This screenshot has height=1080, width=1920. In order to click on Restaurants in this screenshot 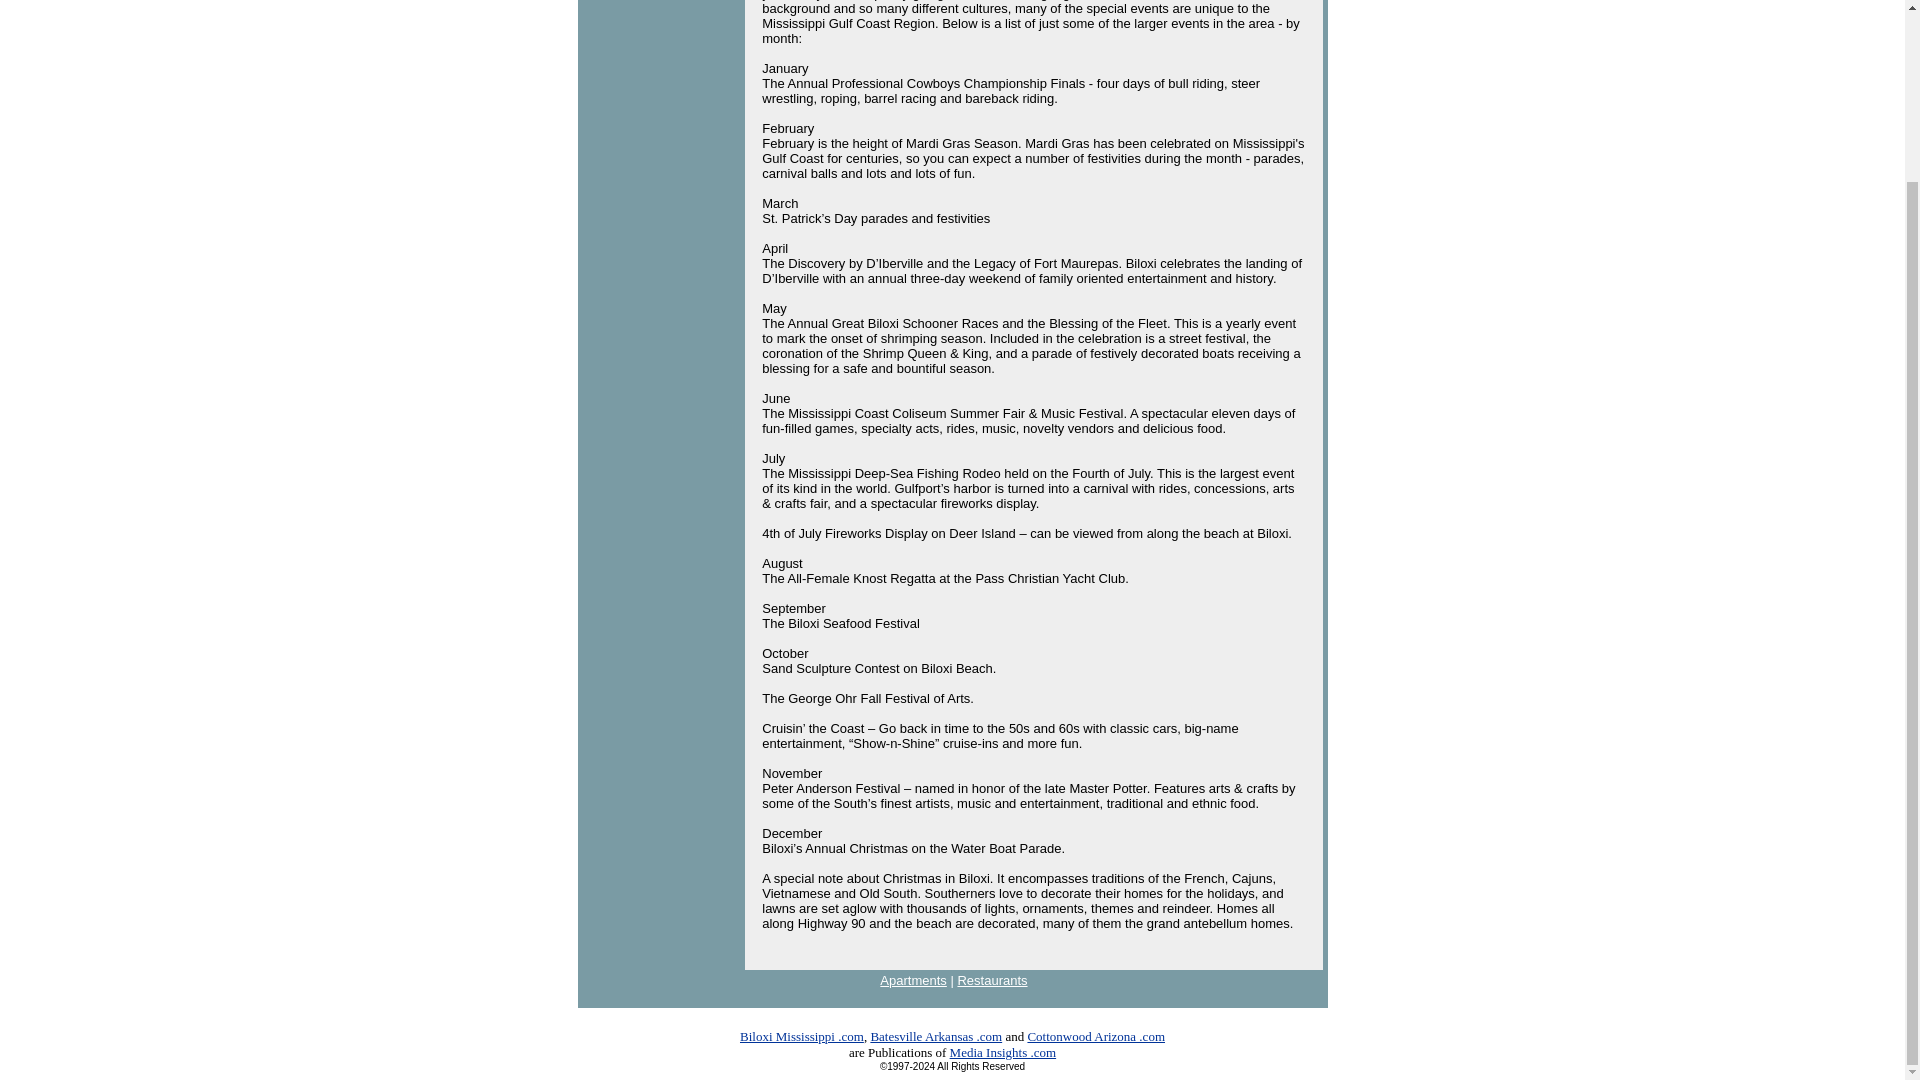, I will do `click(992, 980)`.